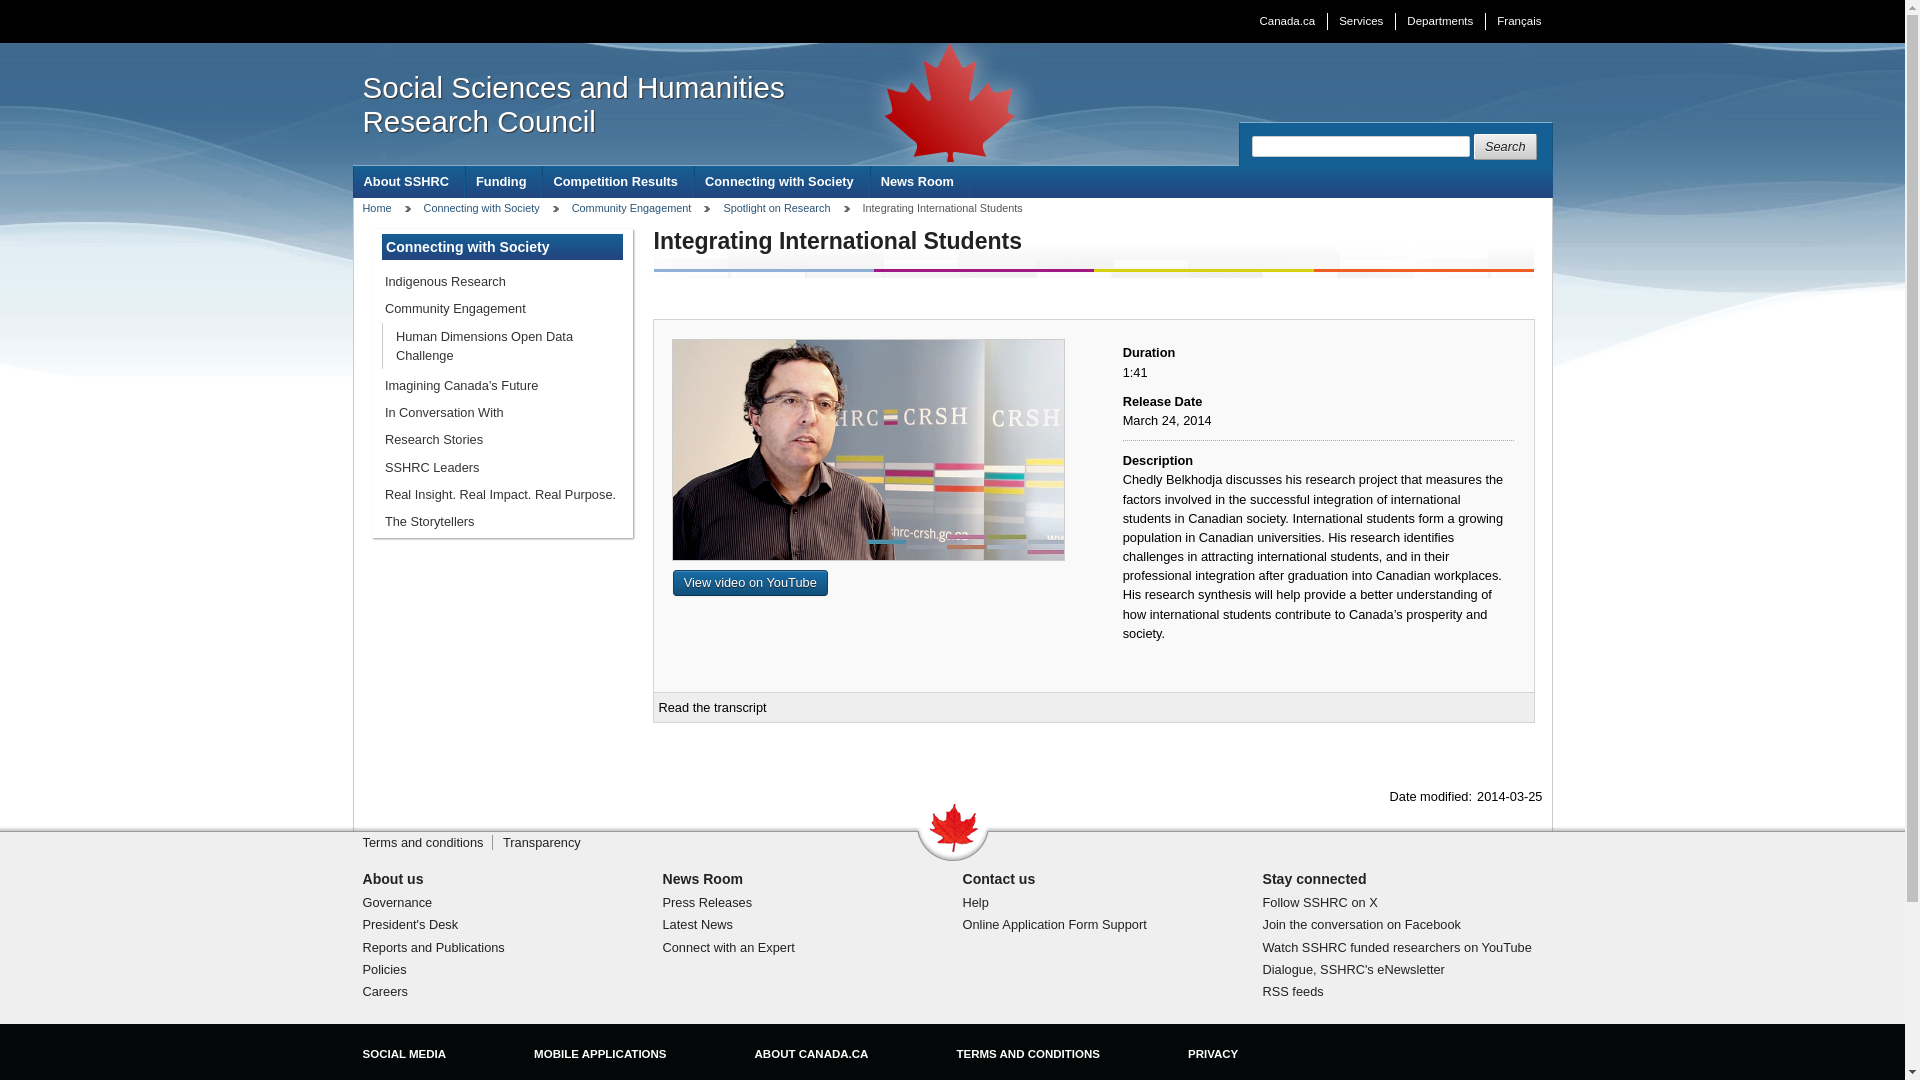 The image size is (1920, 1080). I want to click on Indigenous Research, so click(502, 280).